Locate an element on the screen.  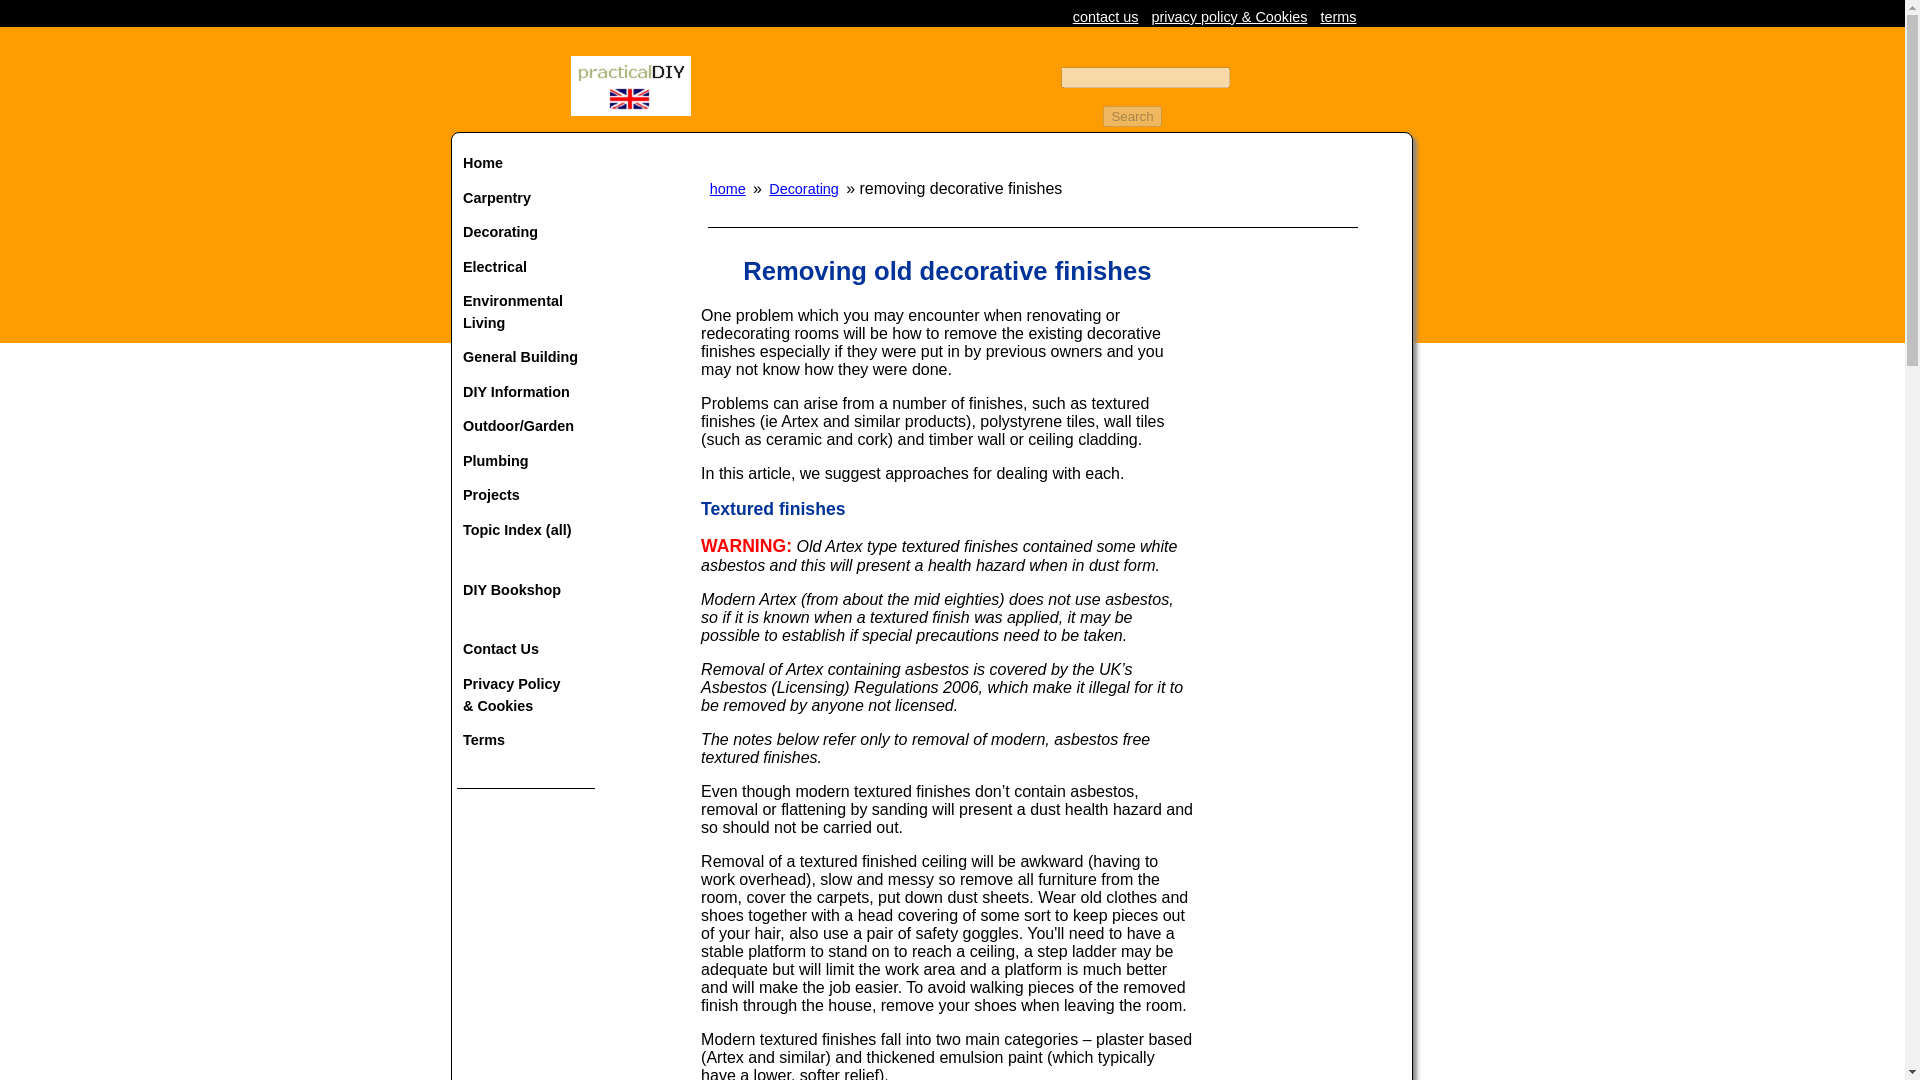
home is located at coordinates (727, 188).